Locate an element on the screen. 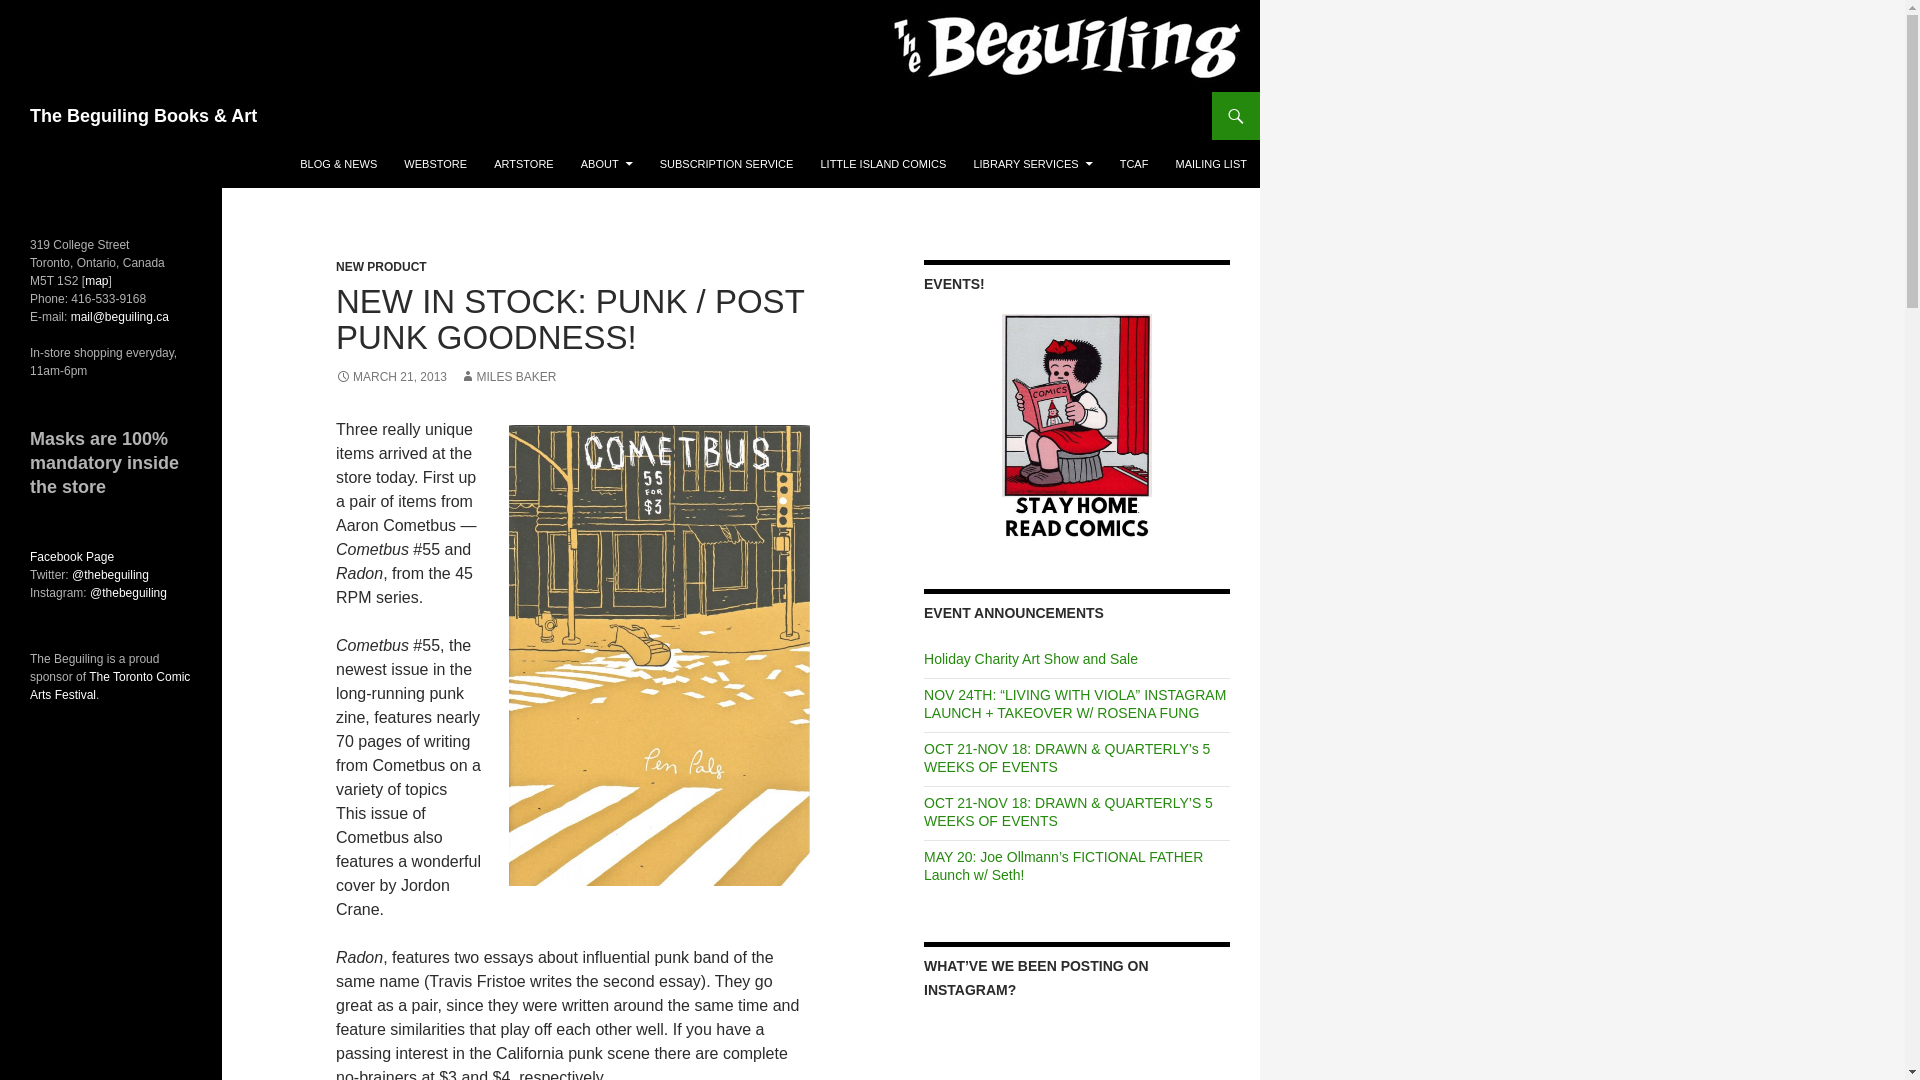 This screenshot has height=1080, width=1920. Holiday Charity Art Show and Sale is located at coordinates (1030, 659).